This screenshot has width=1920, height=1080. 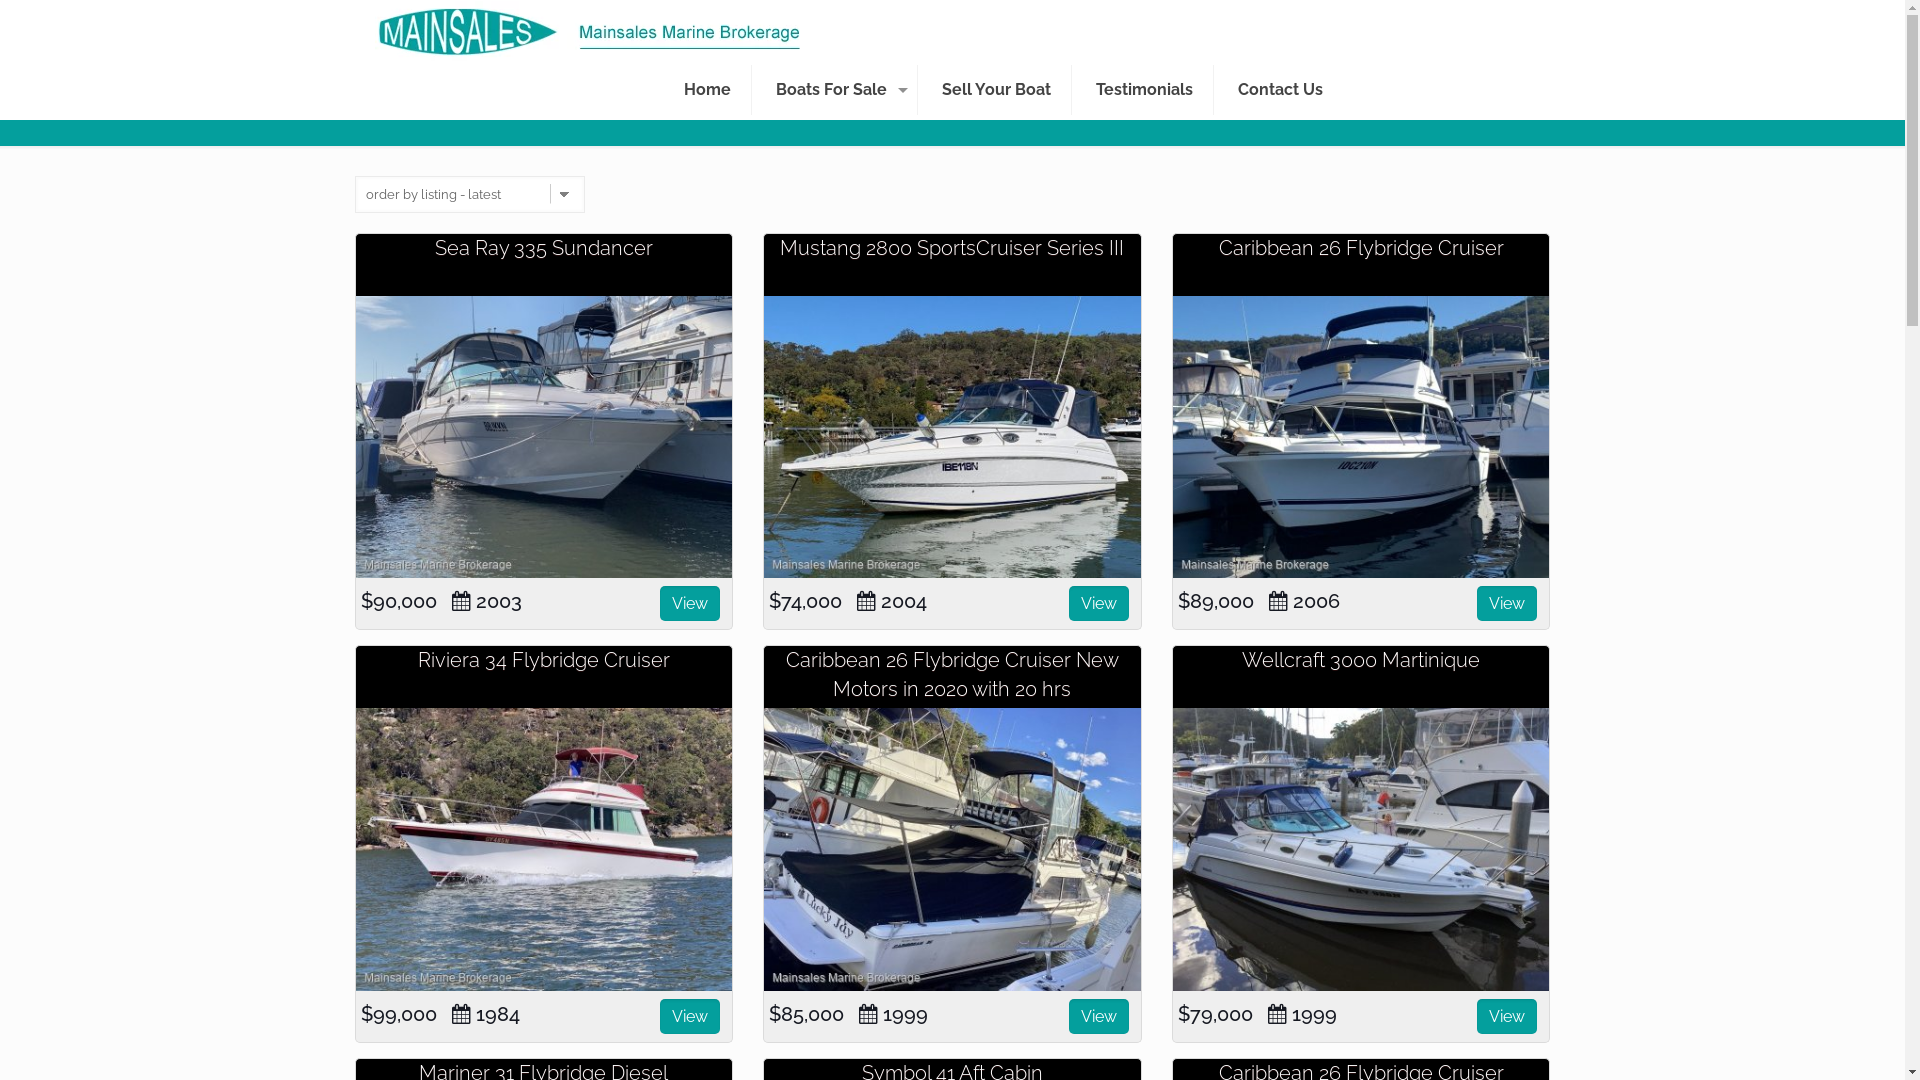 What do you see at coordinates (1145, 90) in the screenshot?
I see `Testimonials` at bounding box center [1145, 90].